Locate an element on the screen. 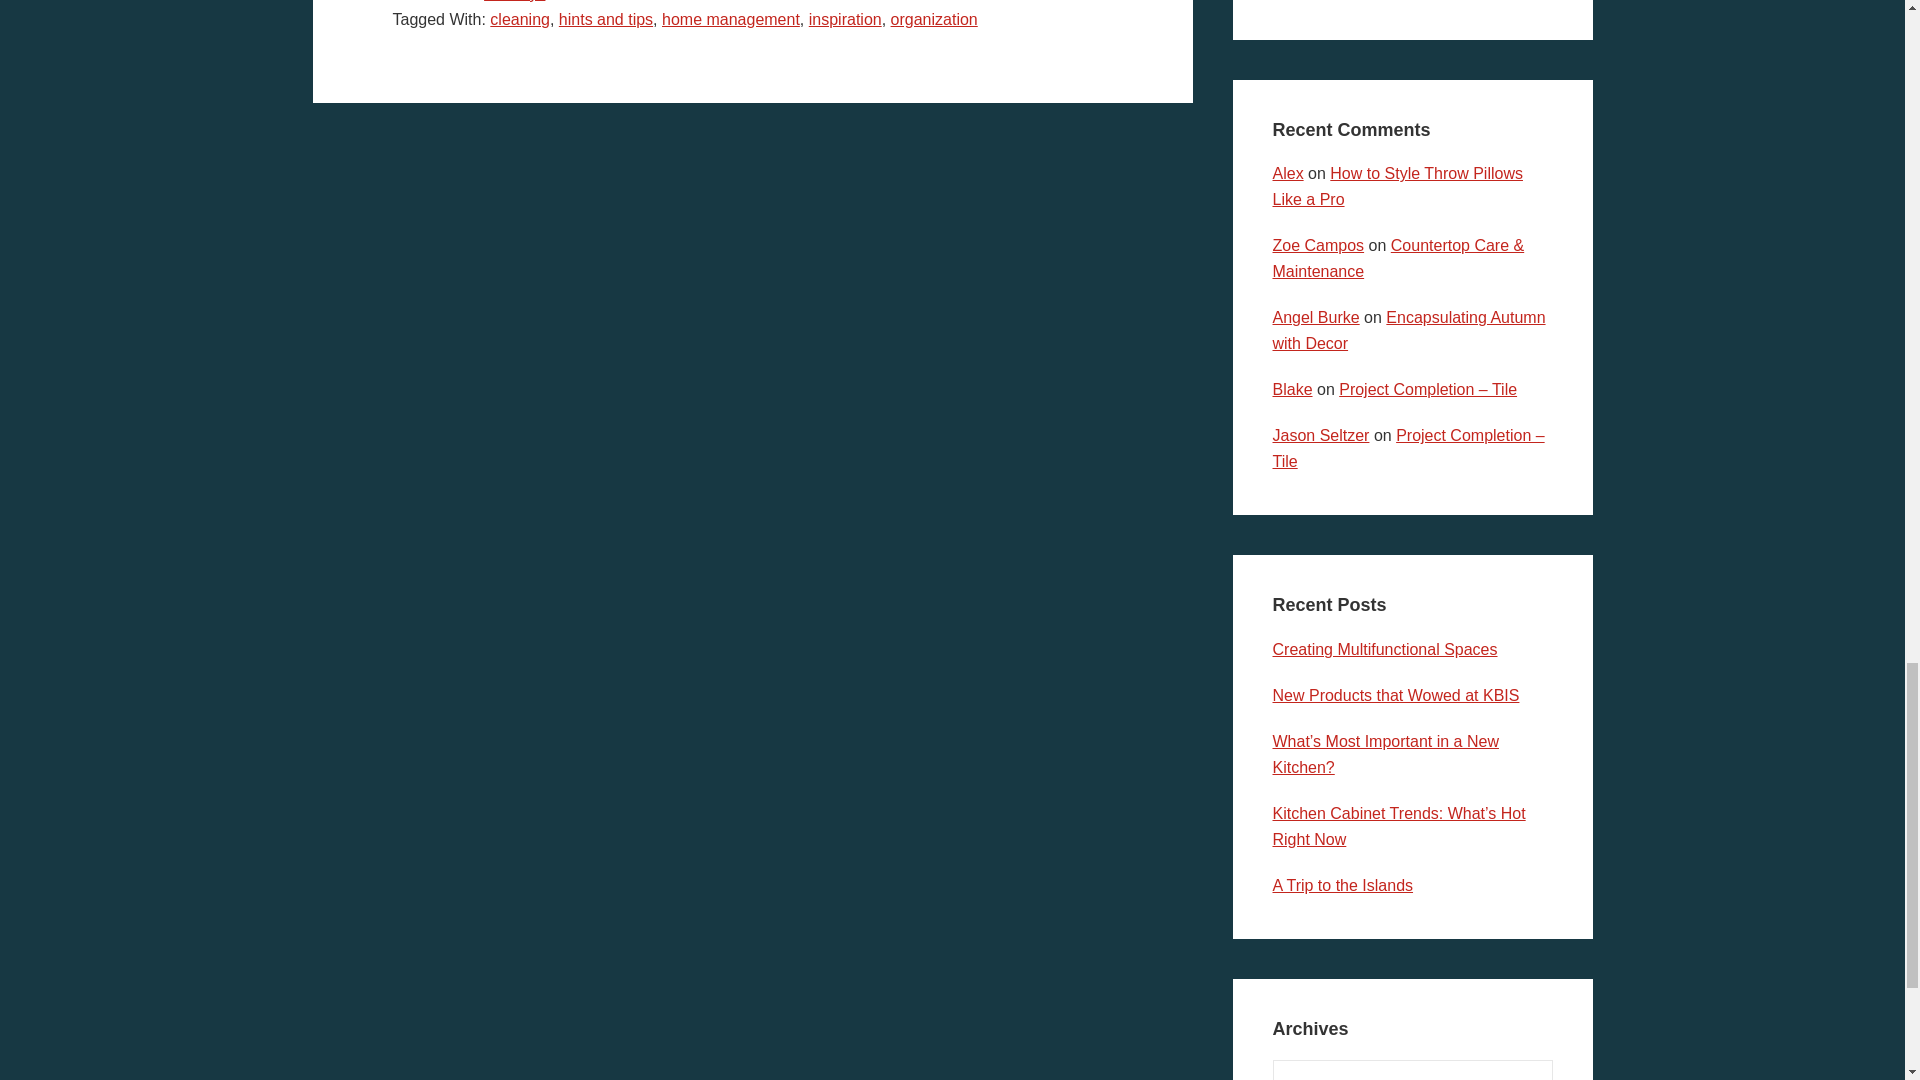 This screenshot has width=1920, height=1080. hints and tips is located at coordinates (605, 19).